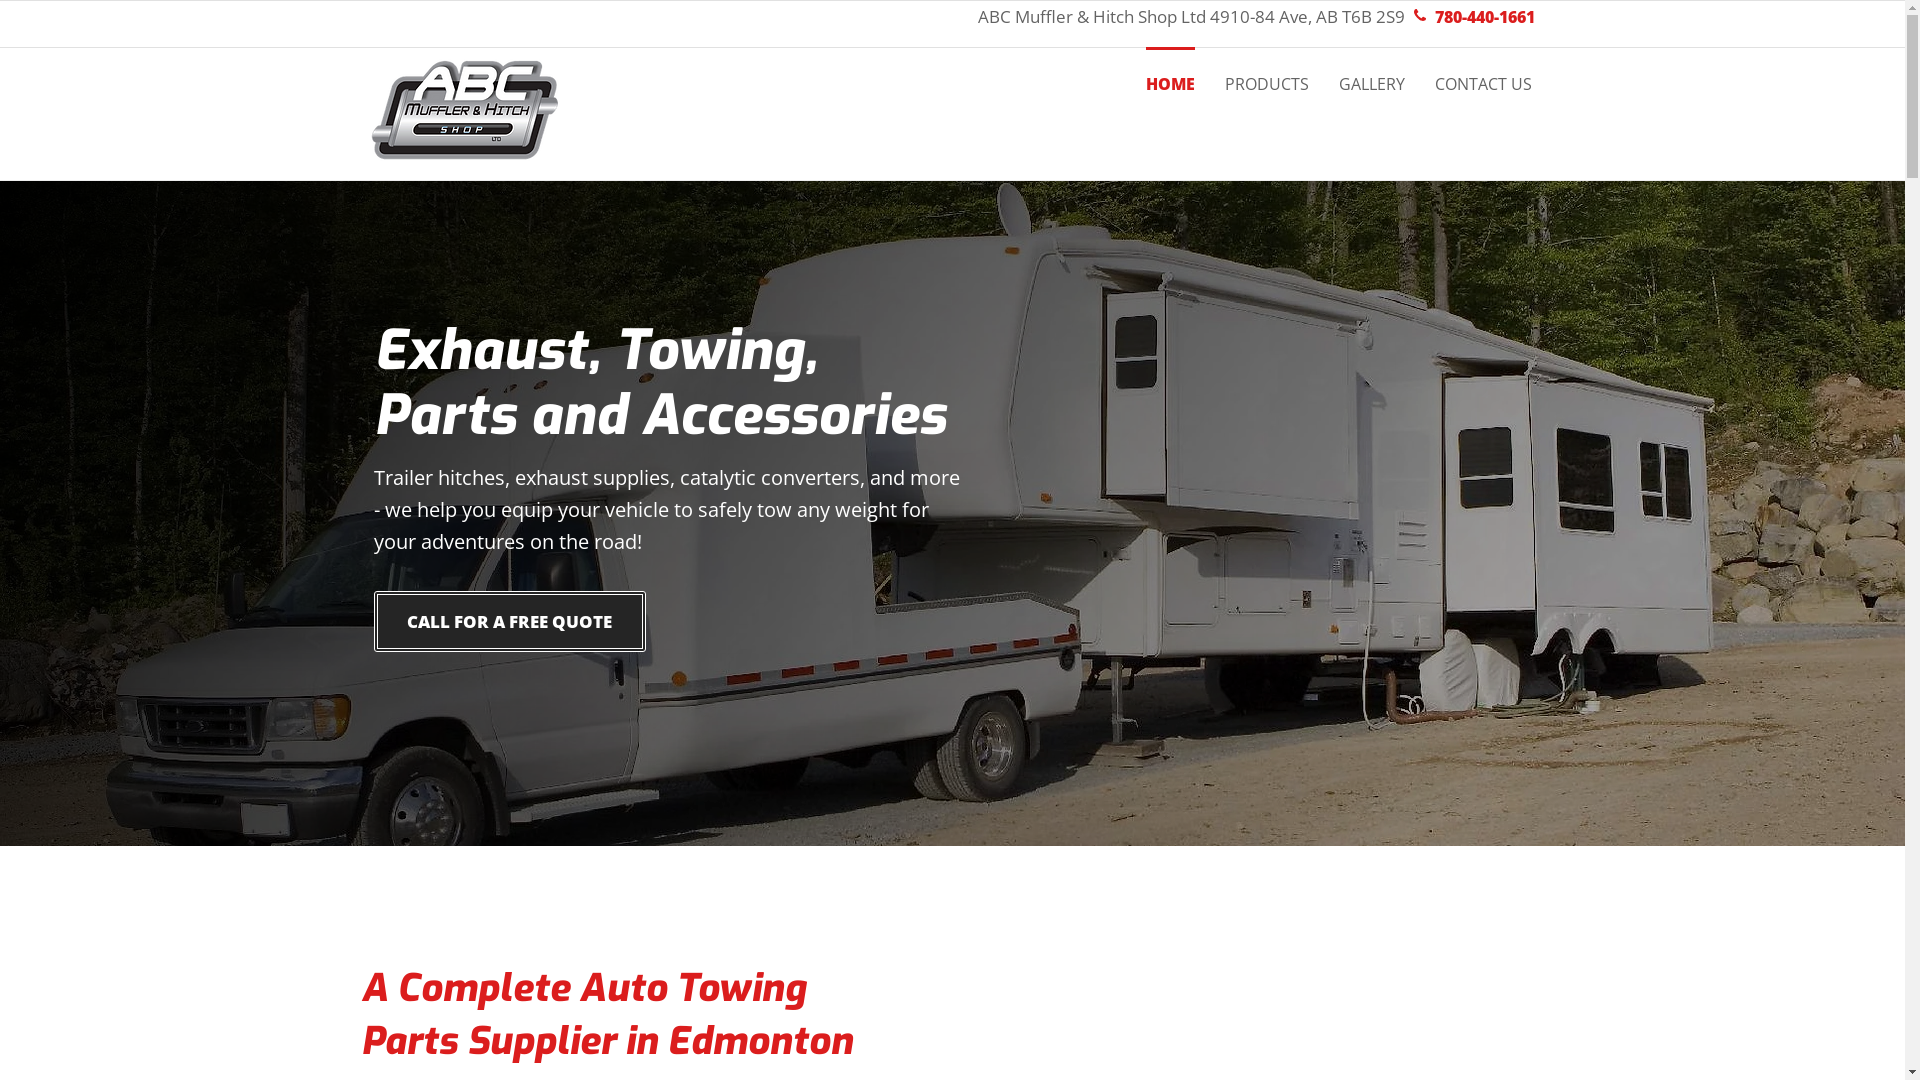 The image size is (1920, 1080). Describe the element at coordinates (1482, 18) in the screenshot. I see `780-440-1661` at that location.